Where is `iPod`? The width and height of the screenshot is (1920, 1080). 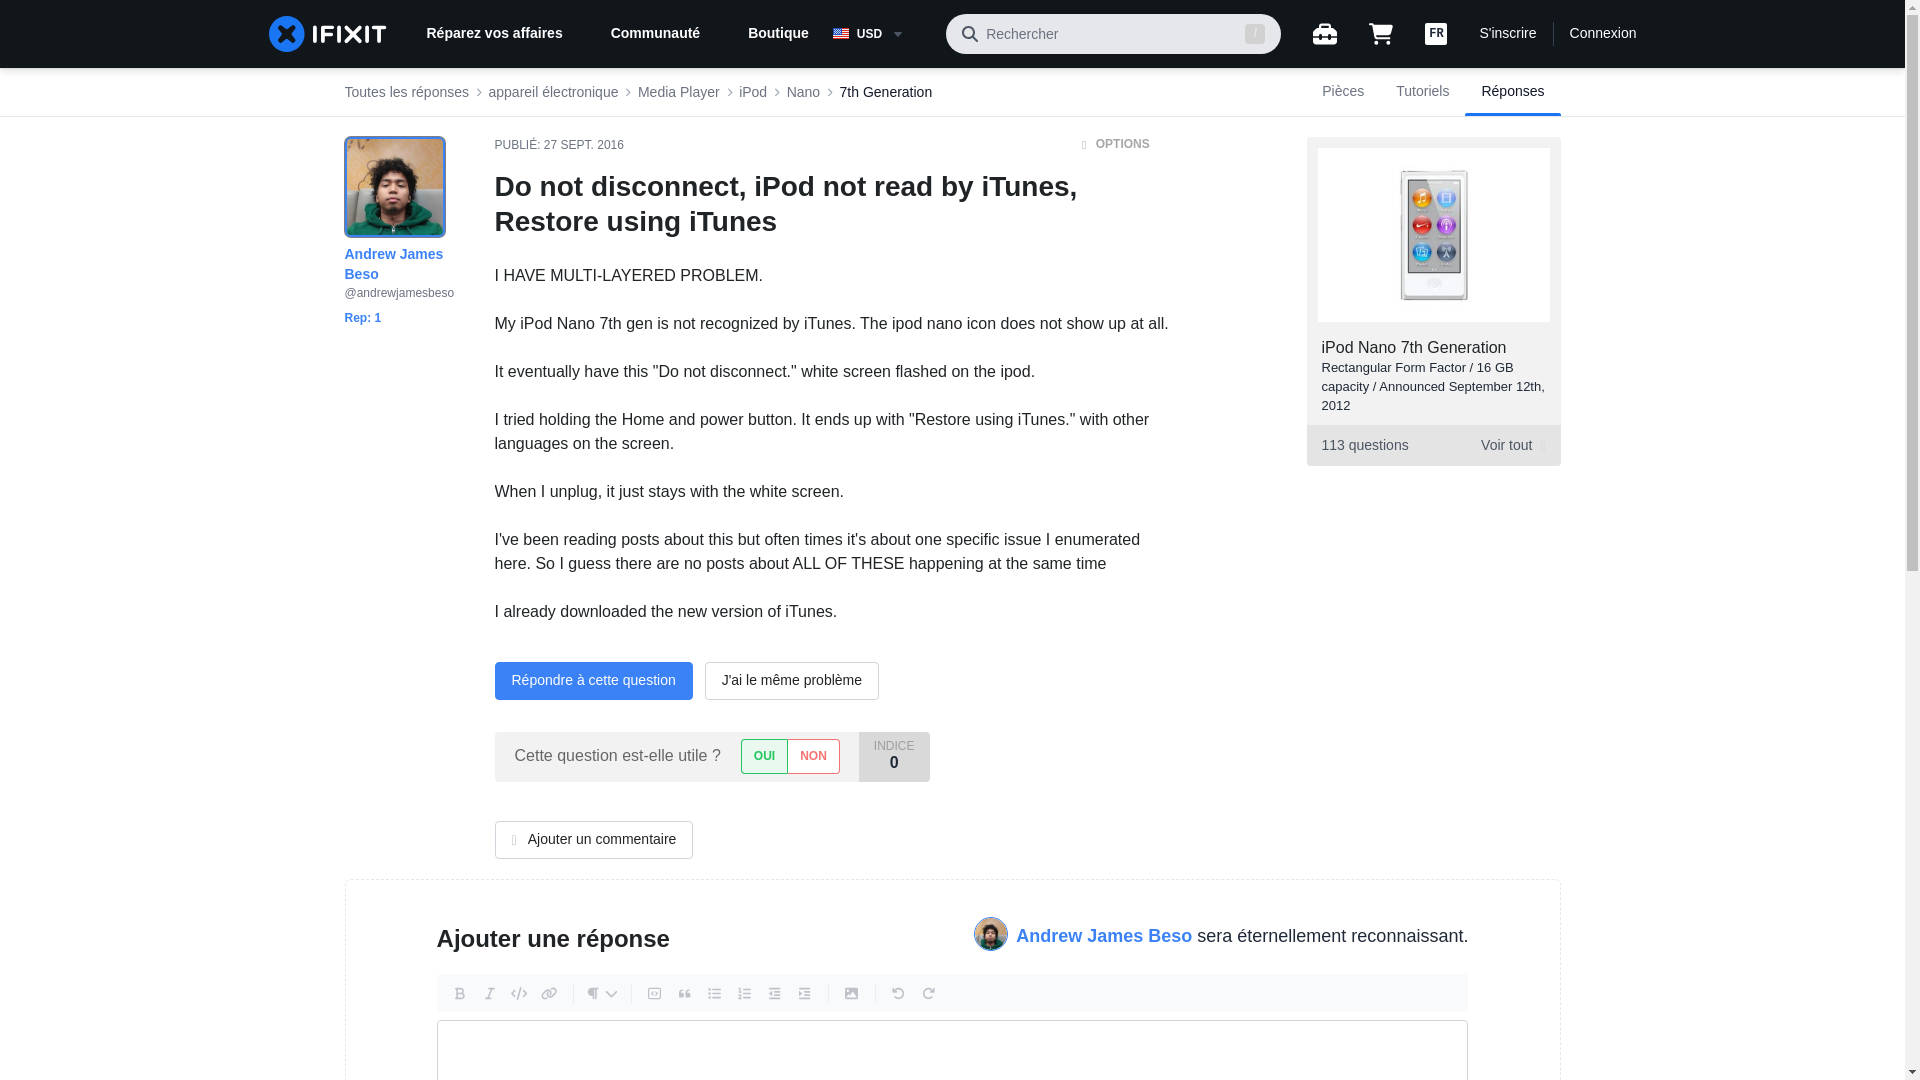
iPod is located at coordinates (752, 92).